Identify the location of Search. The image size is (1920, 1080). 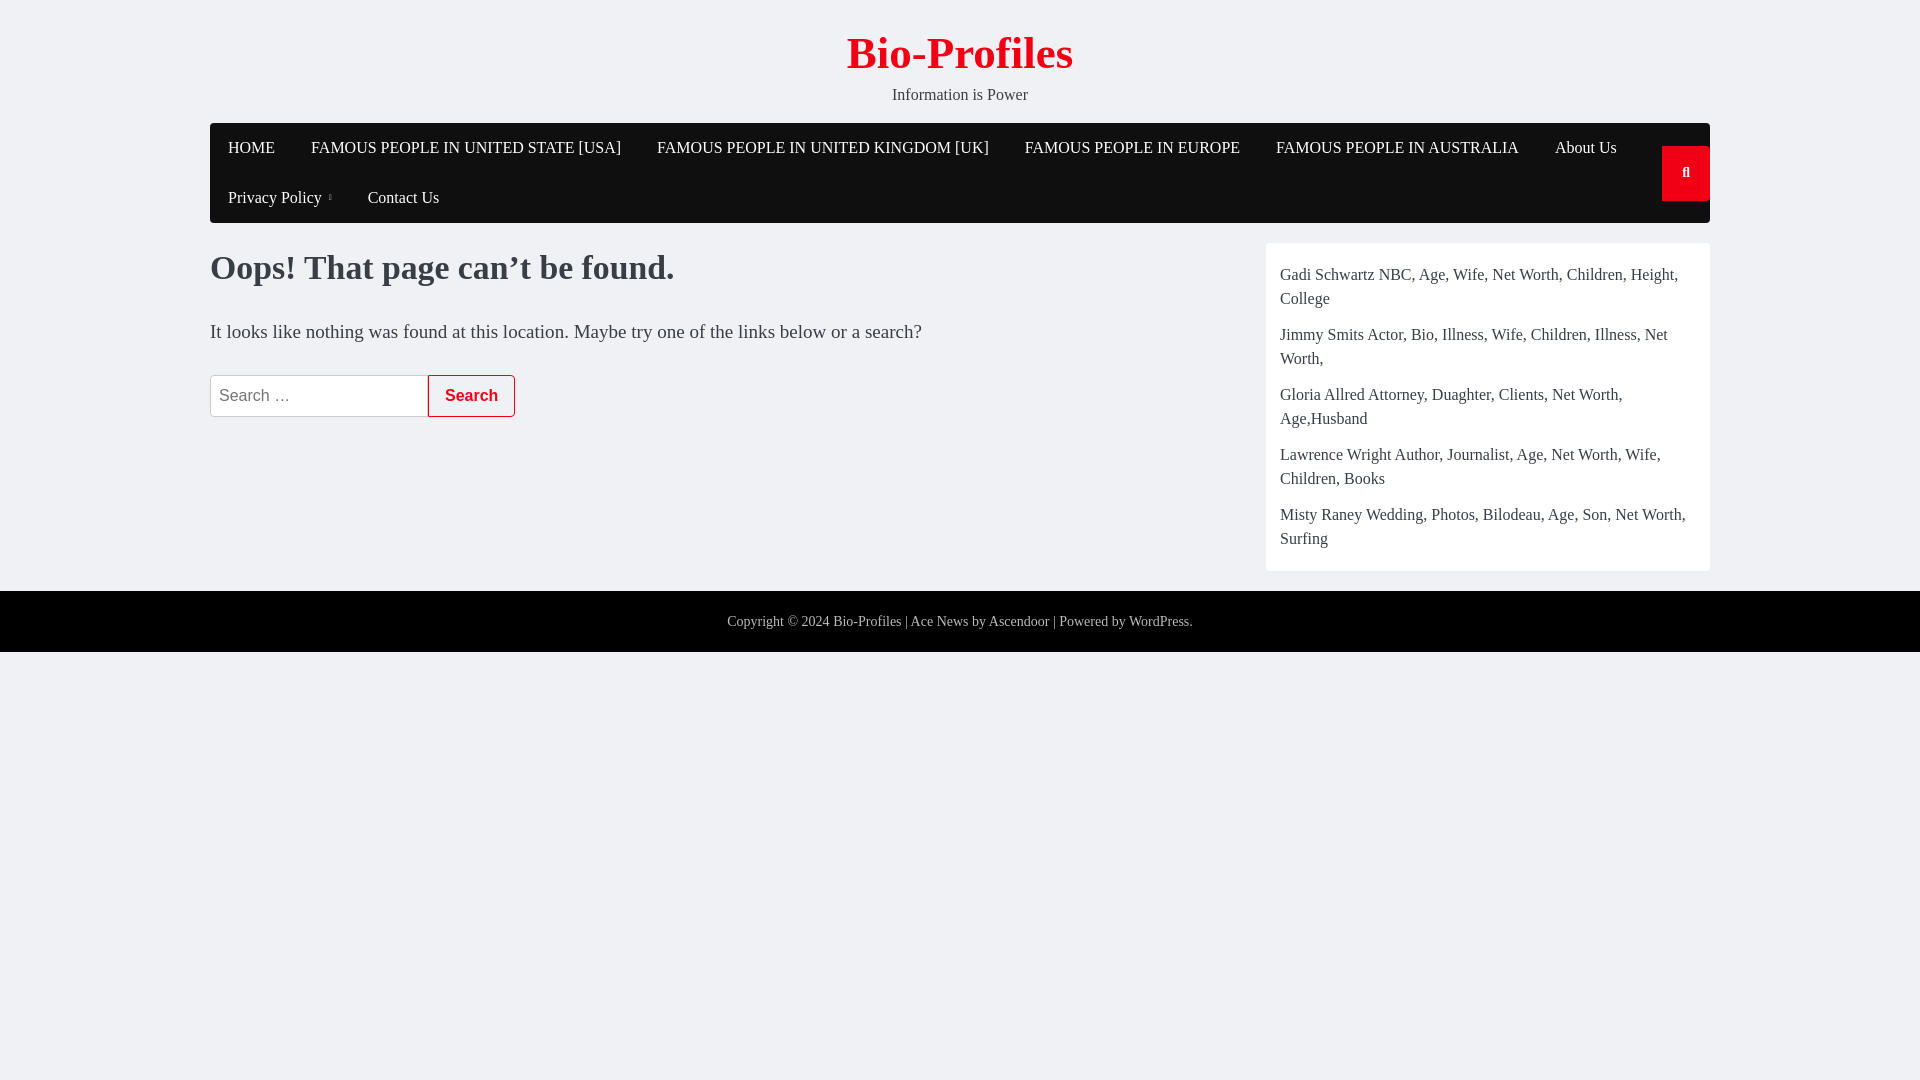
(1664, 231).